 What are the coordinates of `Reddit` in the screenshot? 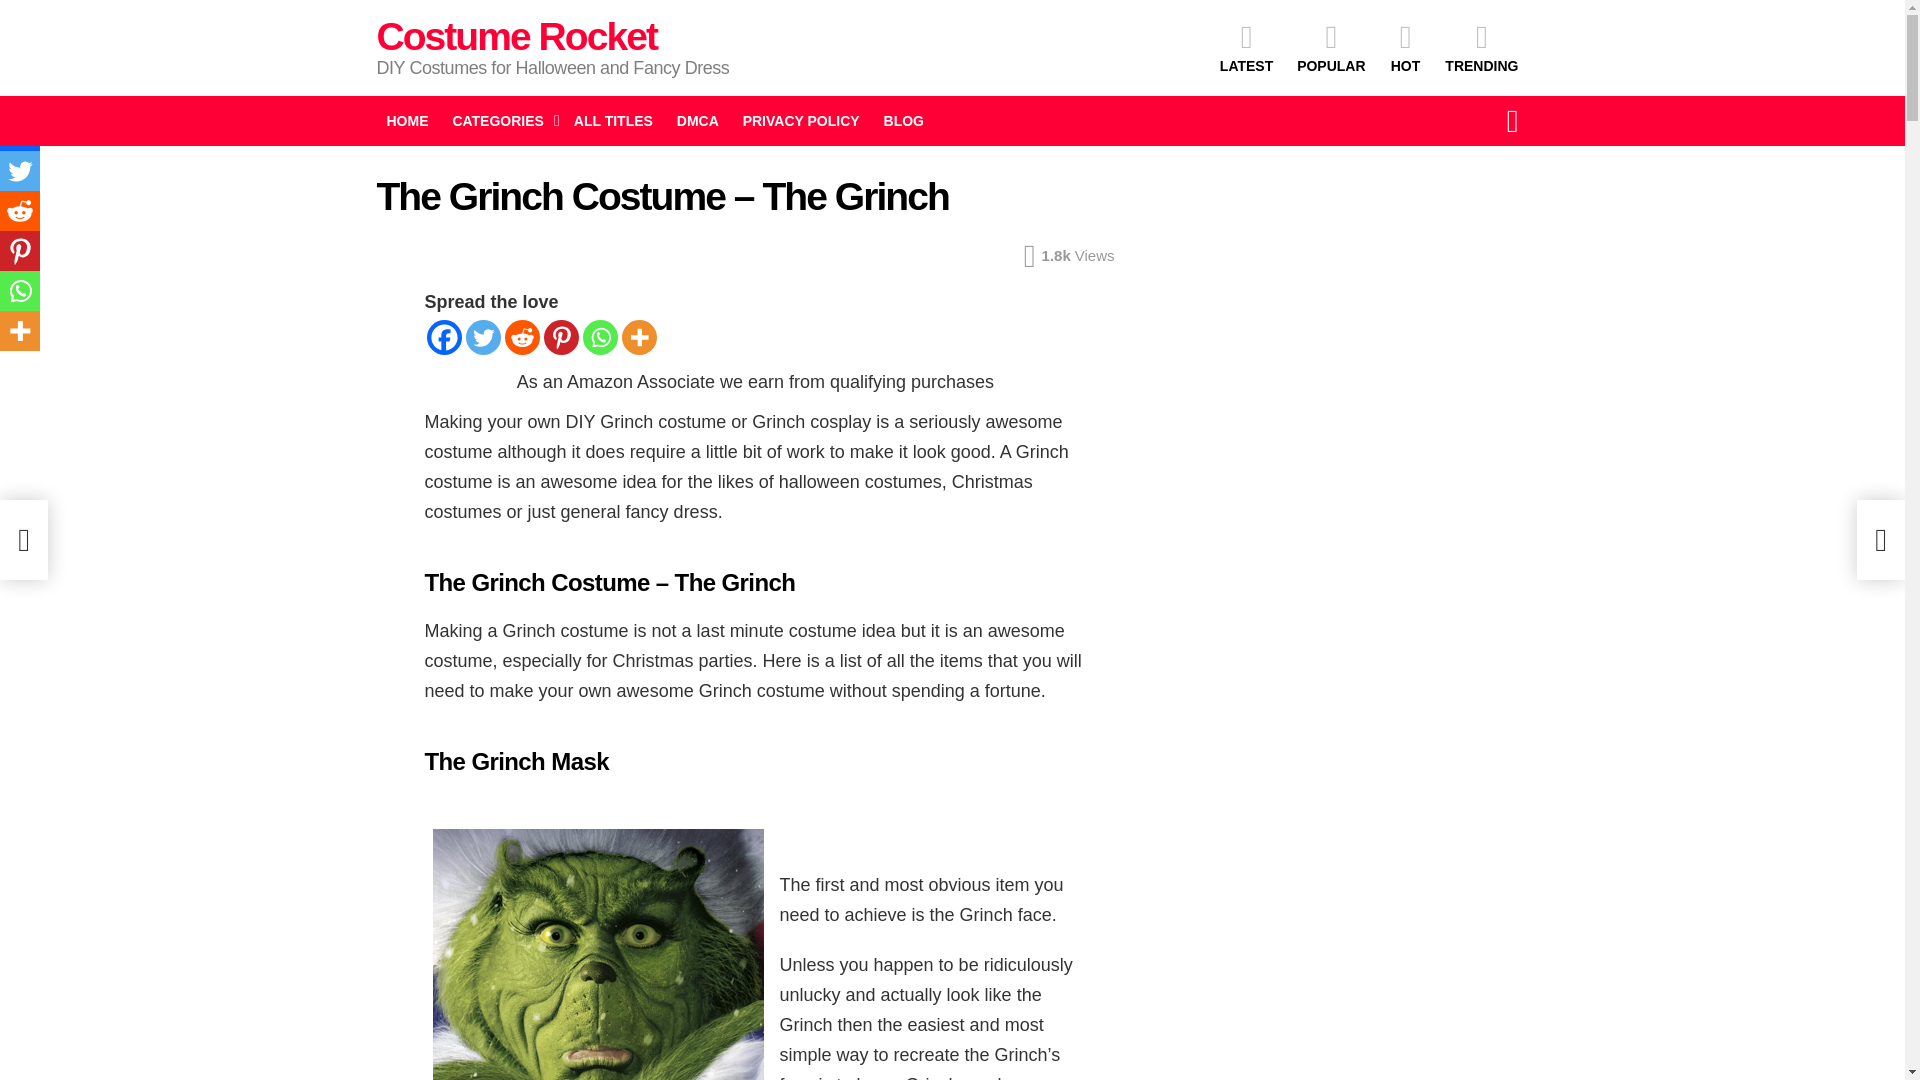 It's located at (521, 337).